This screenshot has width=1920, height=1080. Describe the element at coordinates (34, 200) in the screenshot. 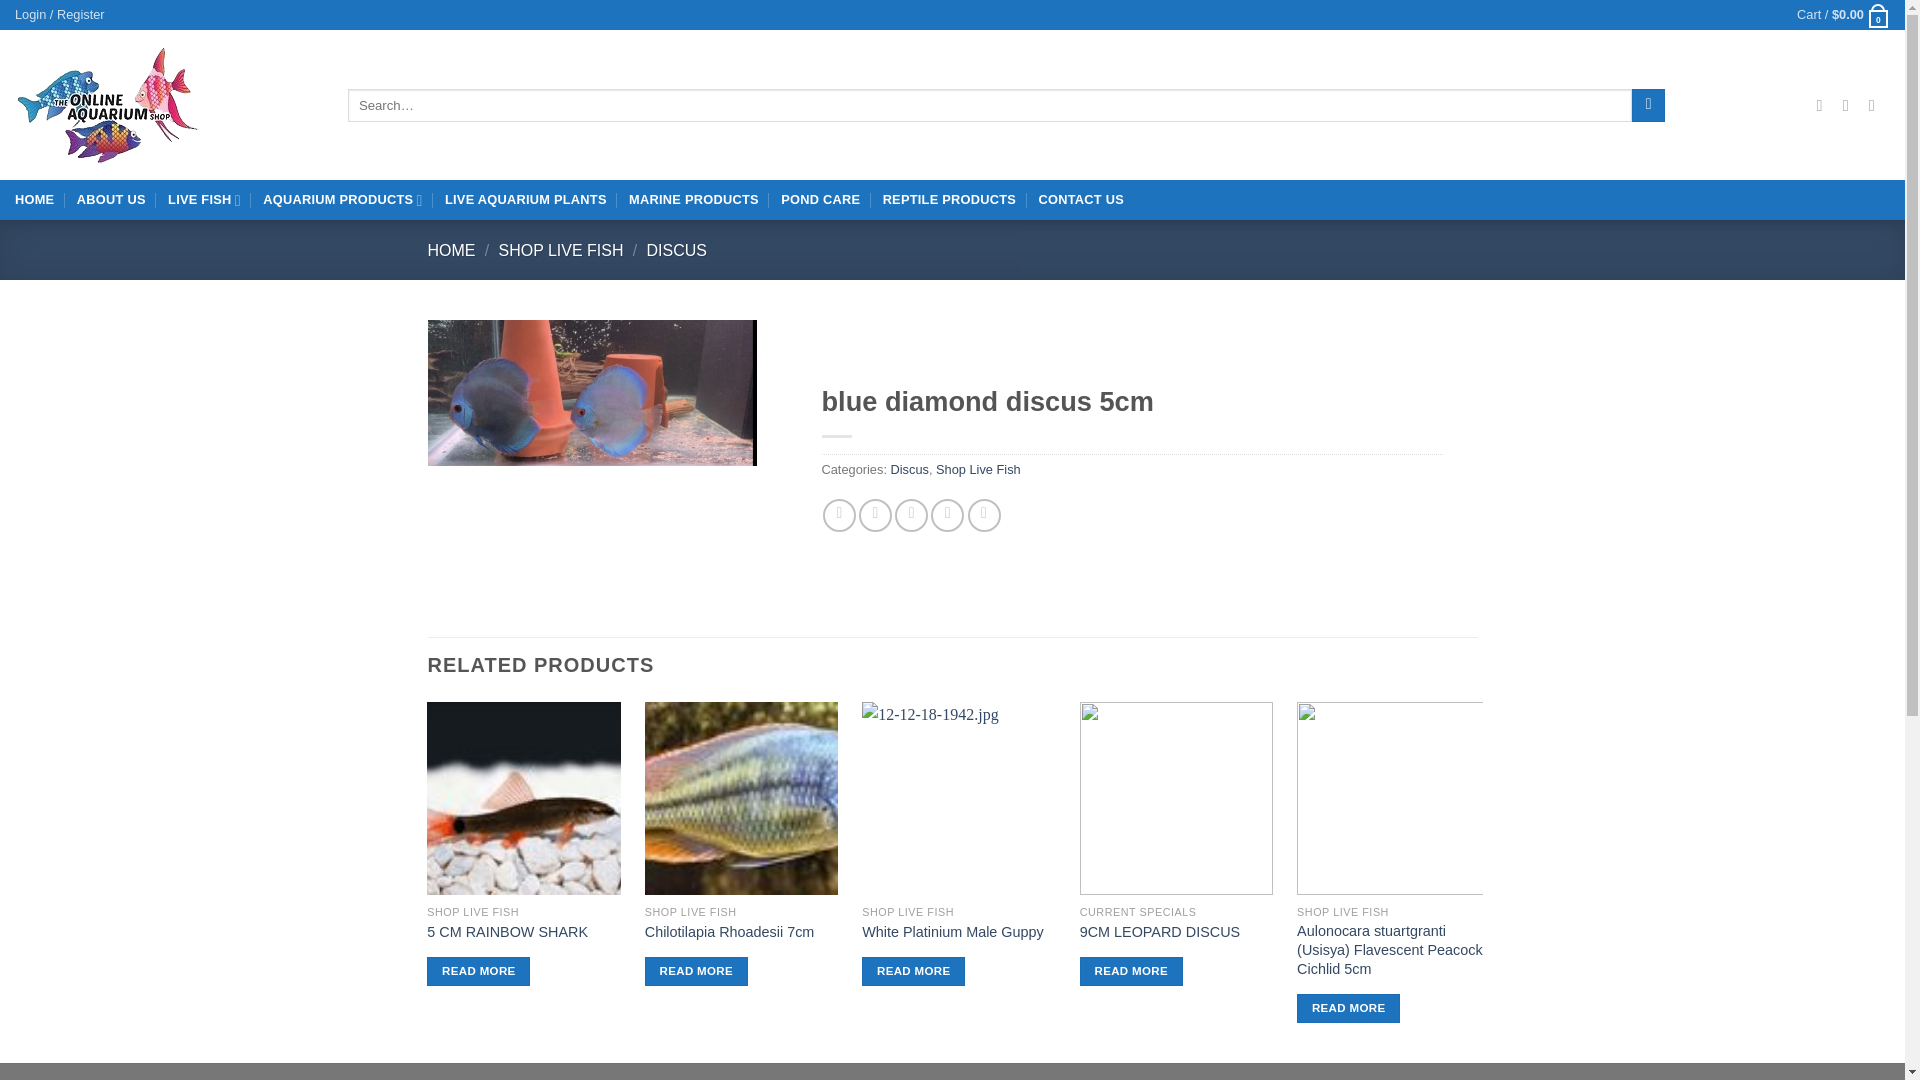

I see `HOME` at that location.